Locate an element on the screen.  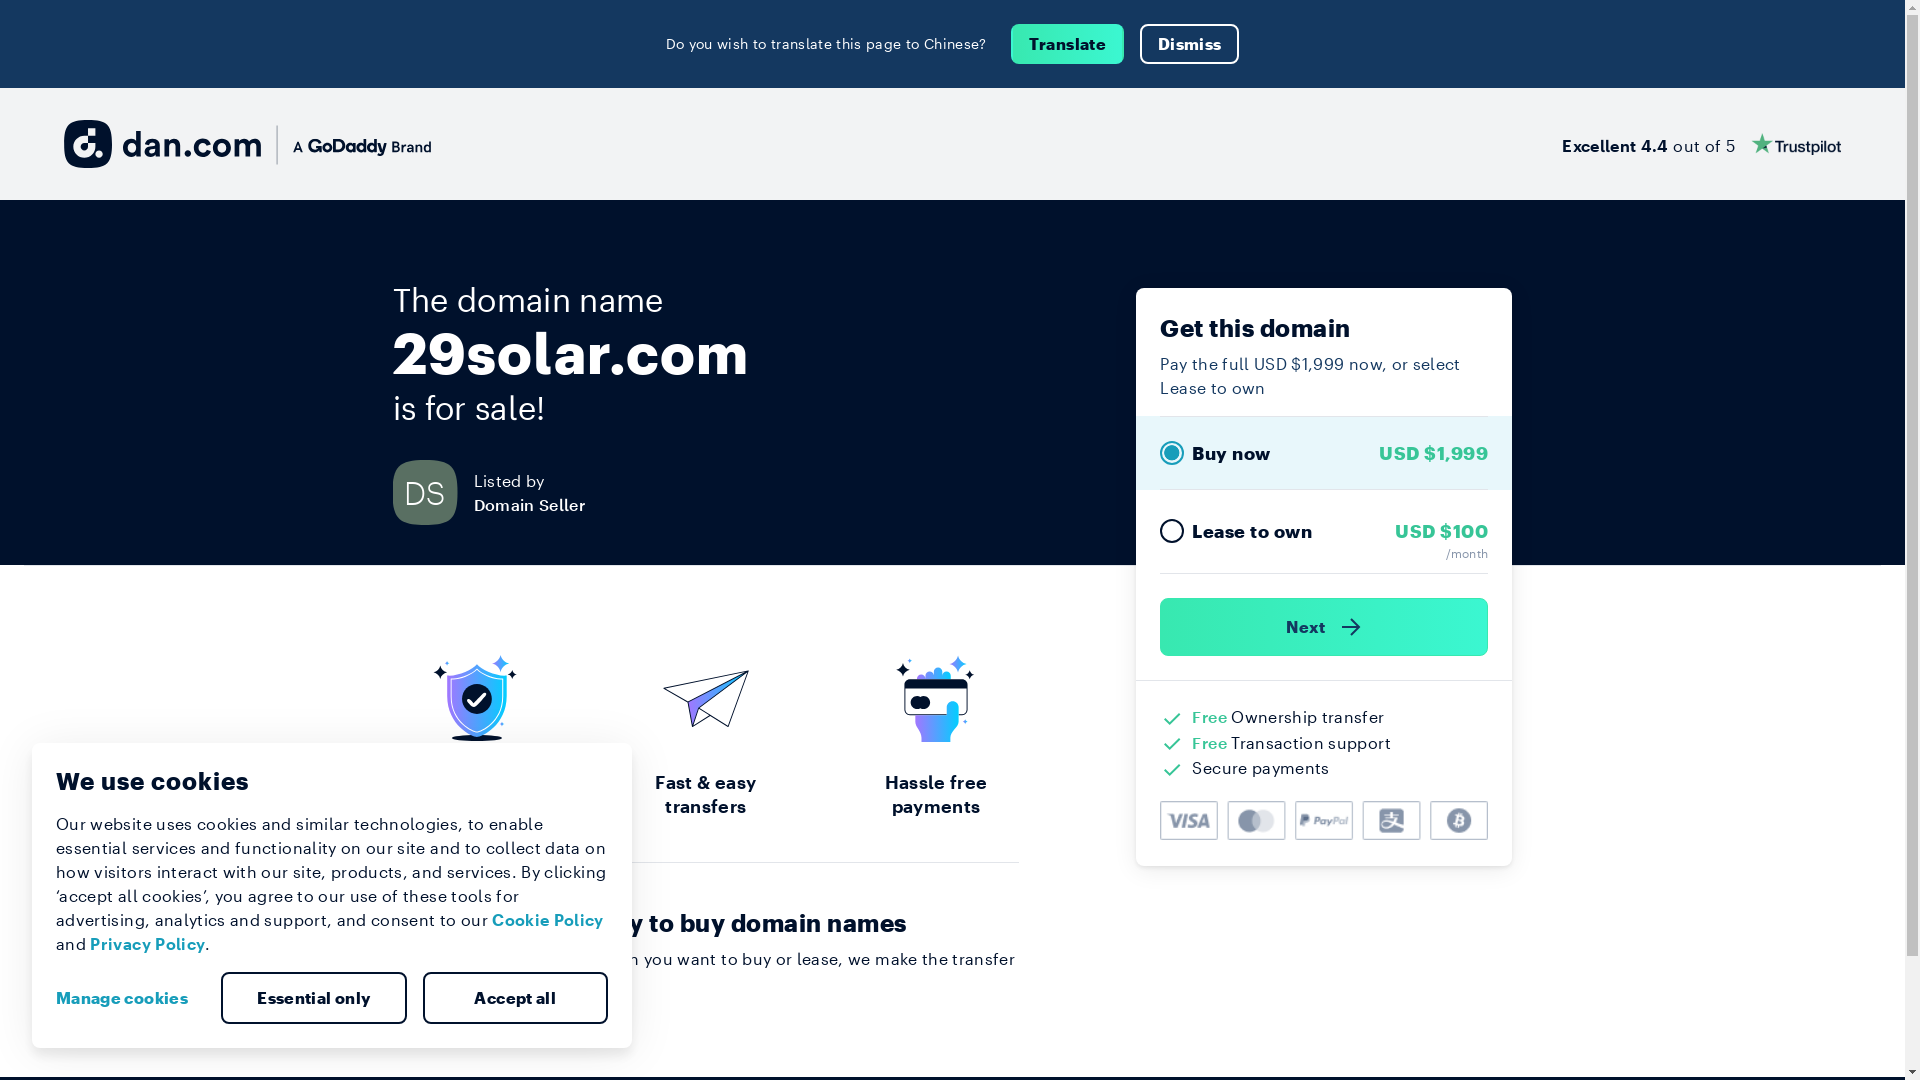
Excellent 4.4 out of 5 is located at coordinates (1702, 144).